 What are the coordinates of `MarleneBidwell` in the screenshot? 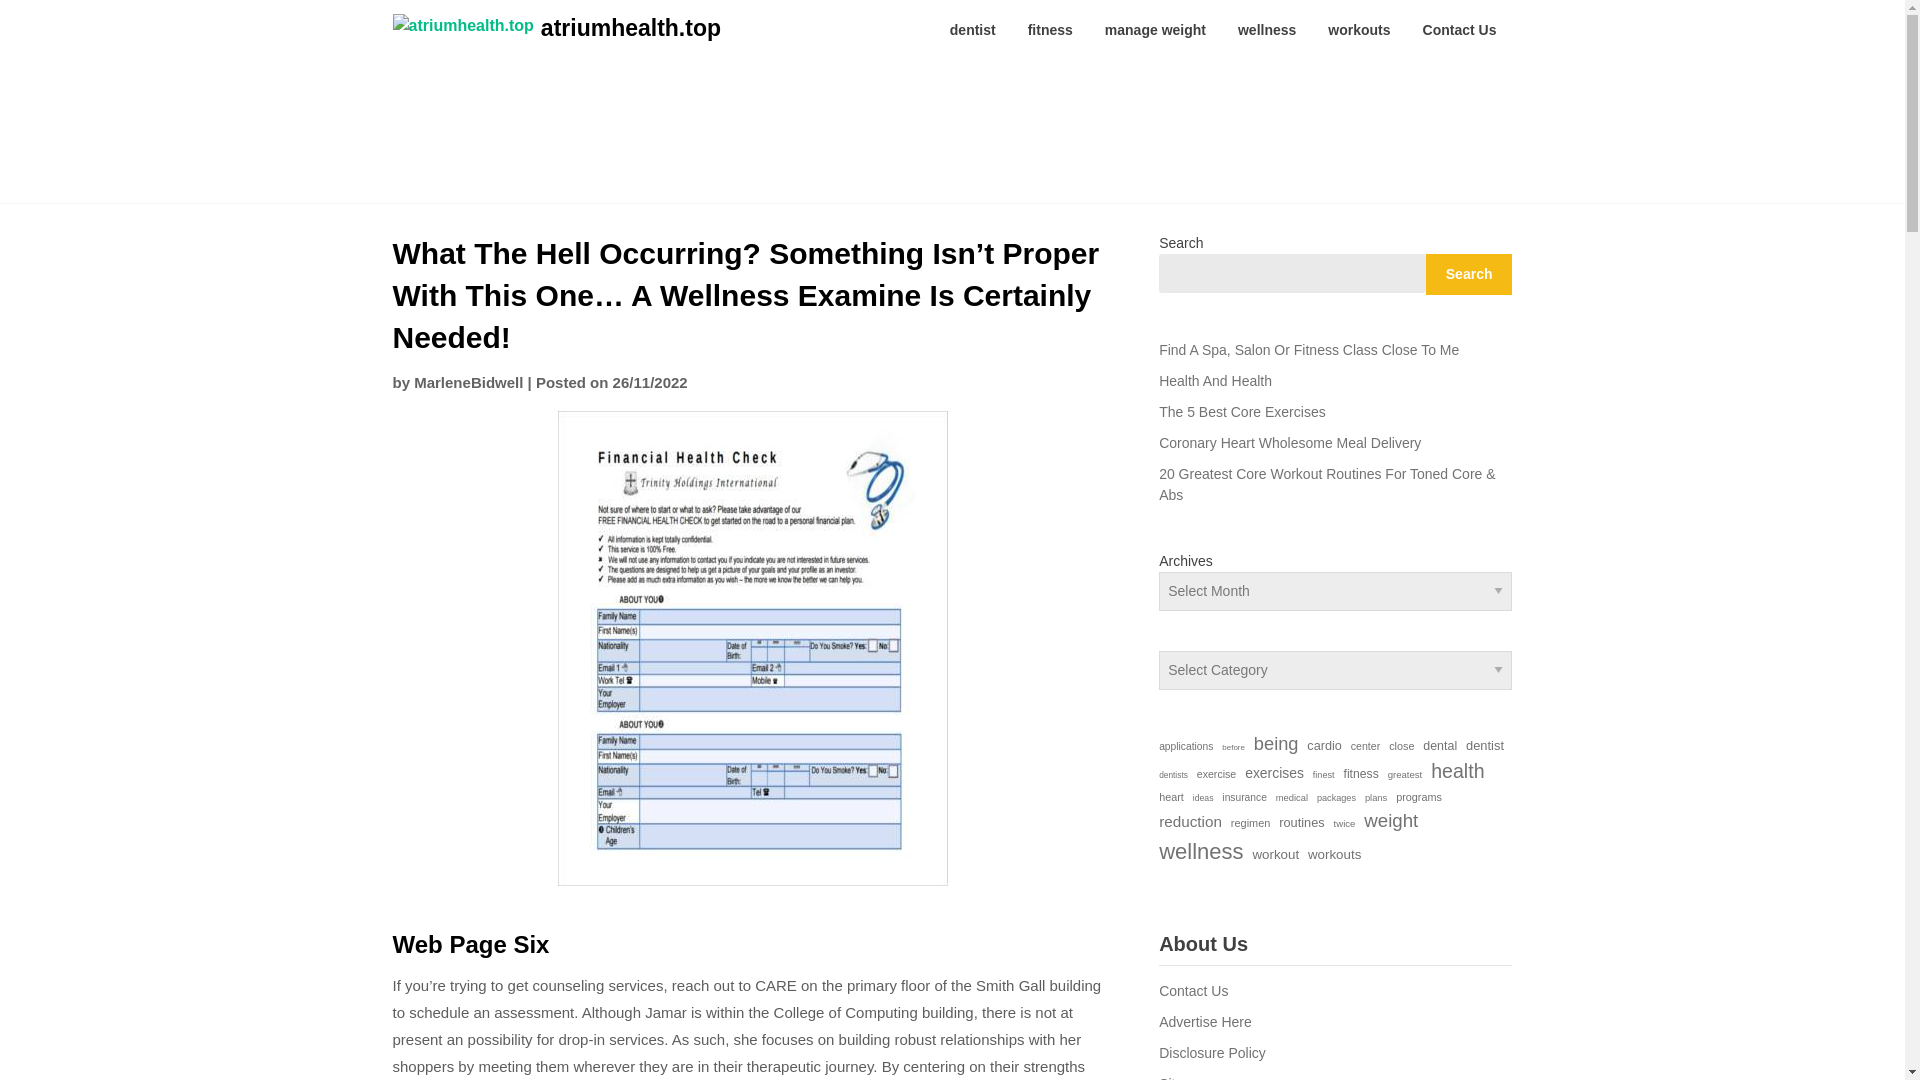 It's located at (468, 382).